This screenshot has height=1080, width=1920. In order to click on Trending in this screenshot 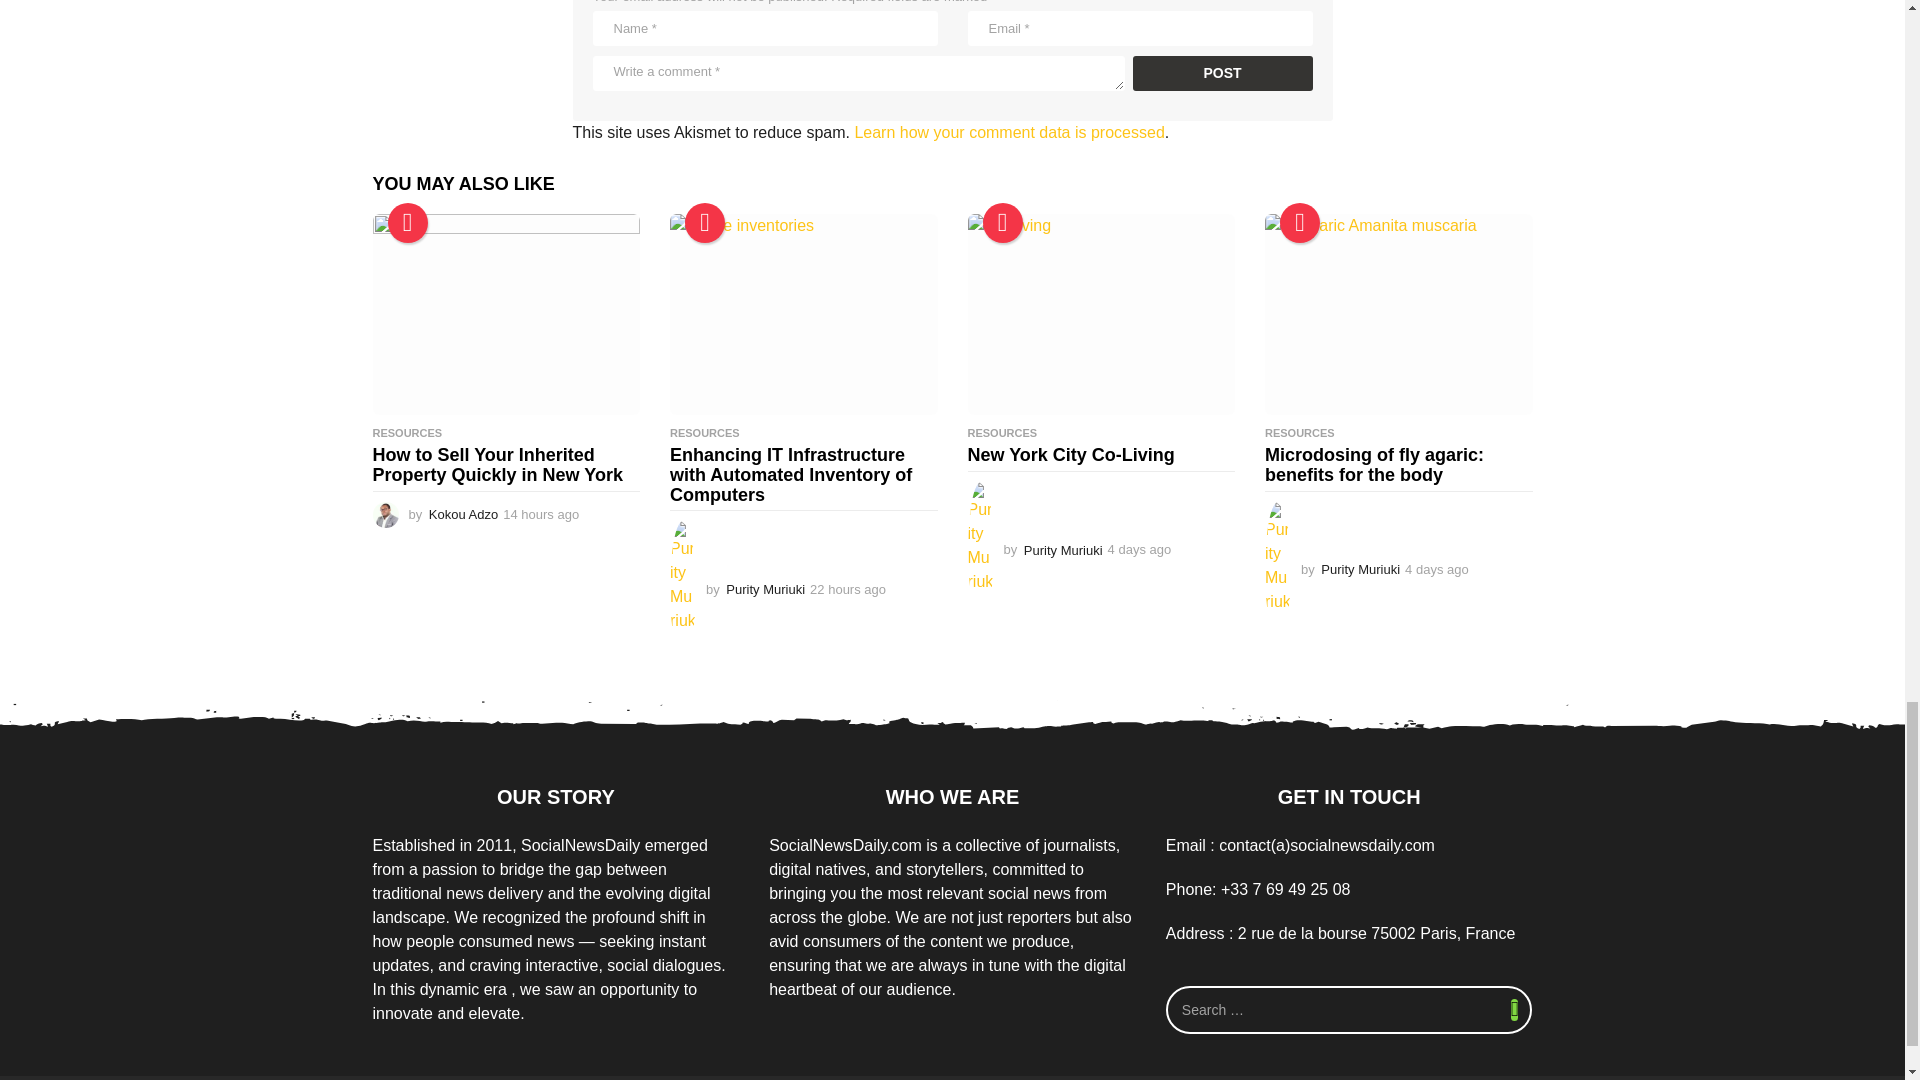, I will do `click(408, 223)`.